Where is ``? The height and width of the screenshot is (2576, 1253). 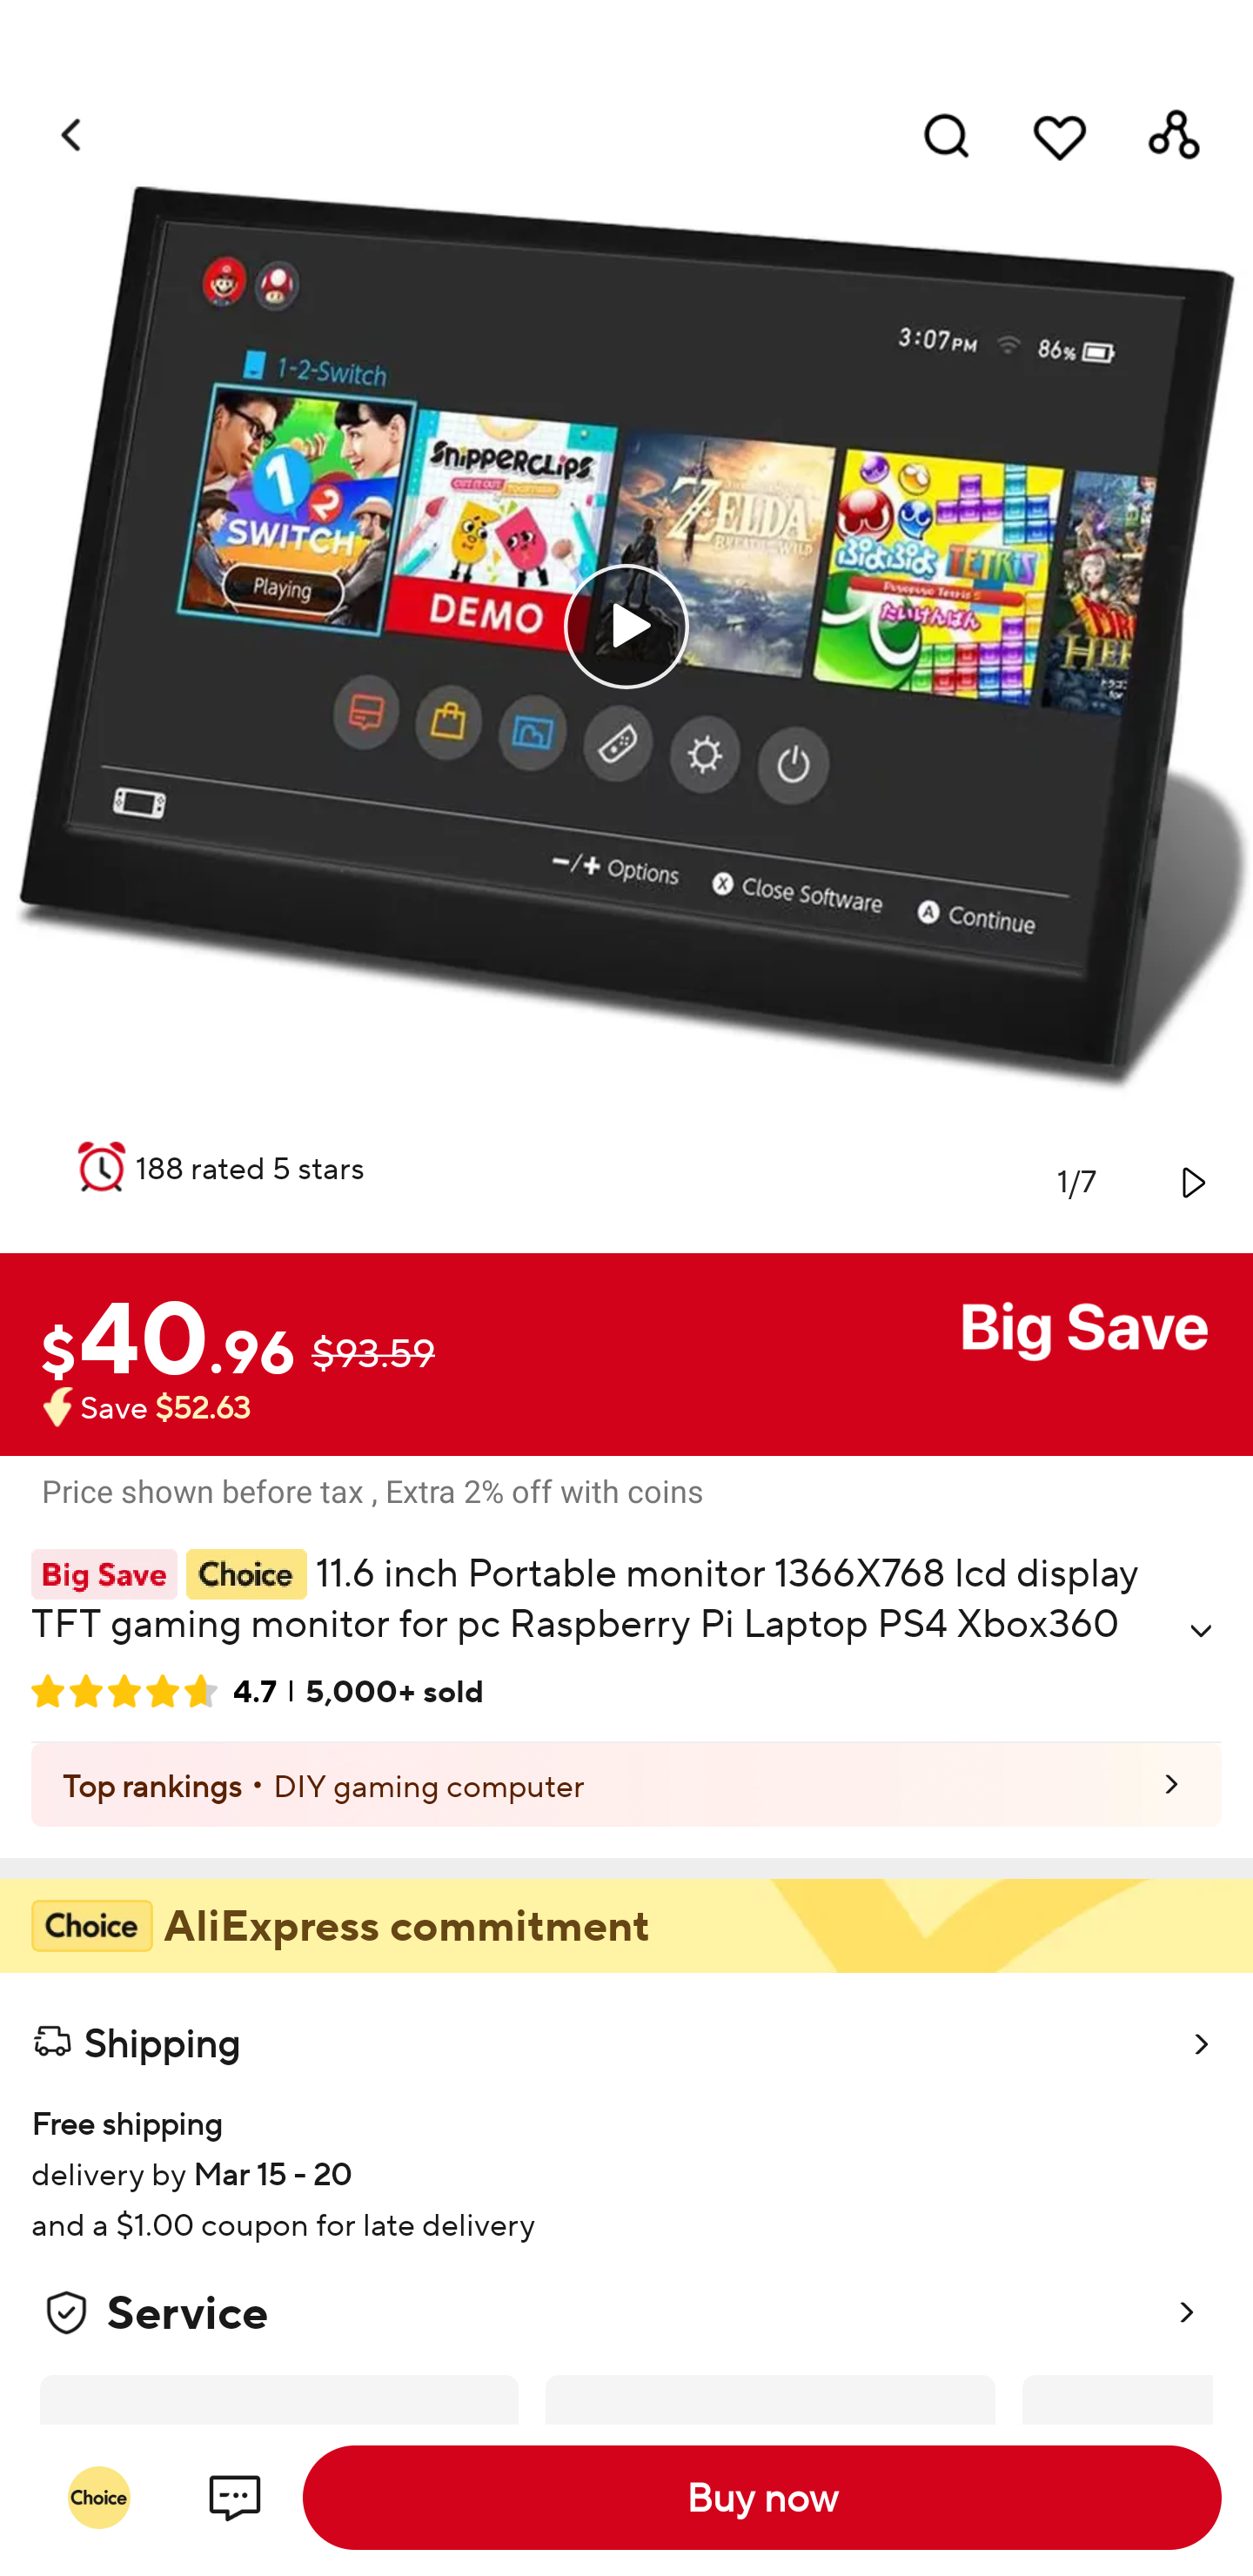
 is located at coordinates (1201, 1631).